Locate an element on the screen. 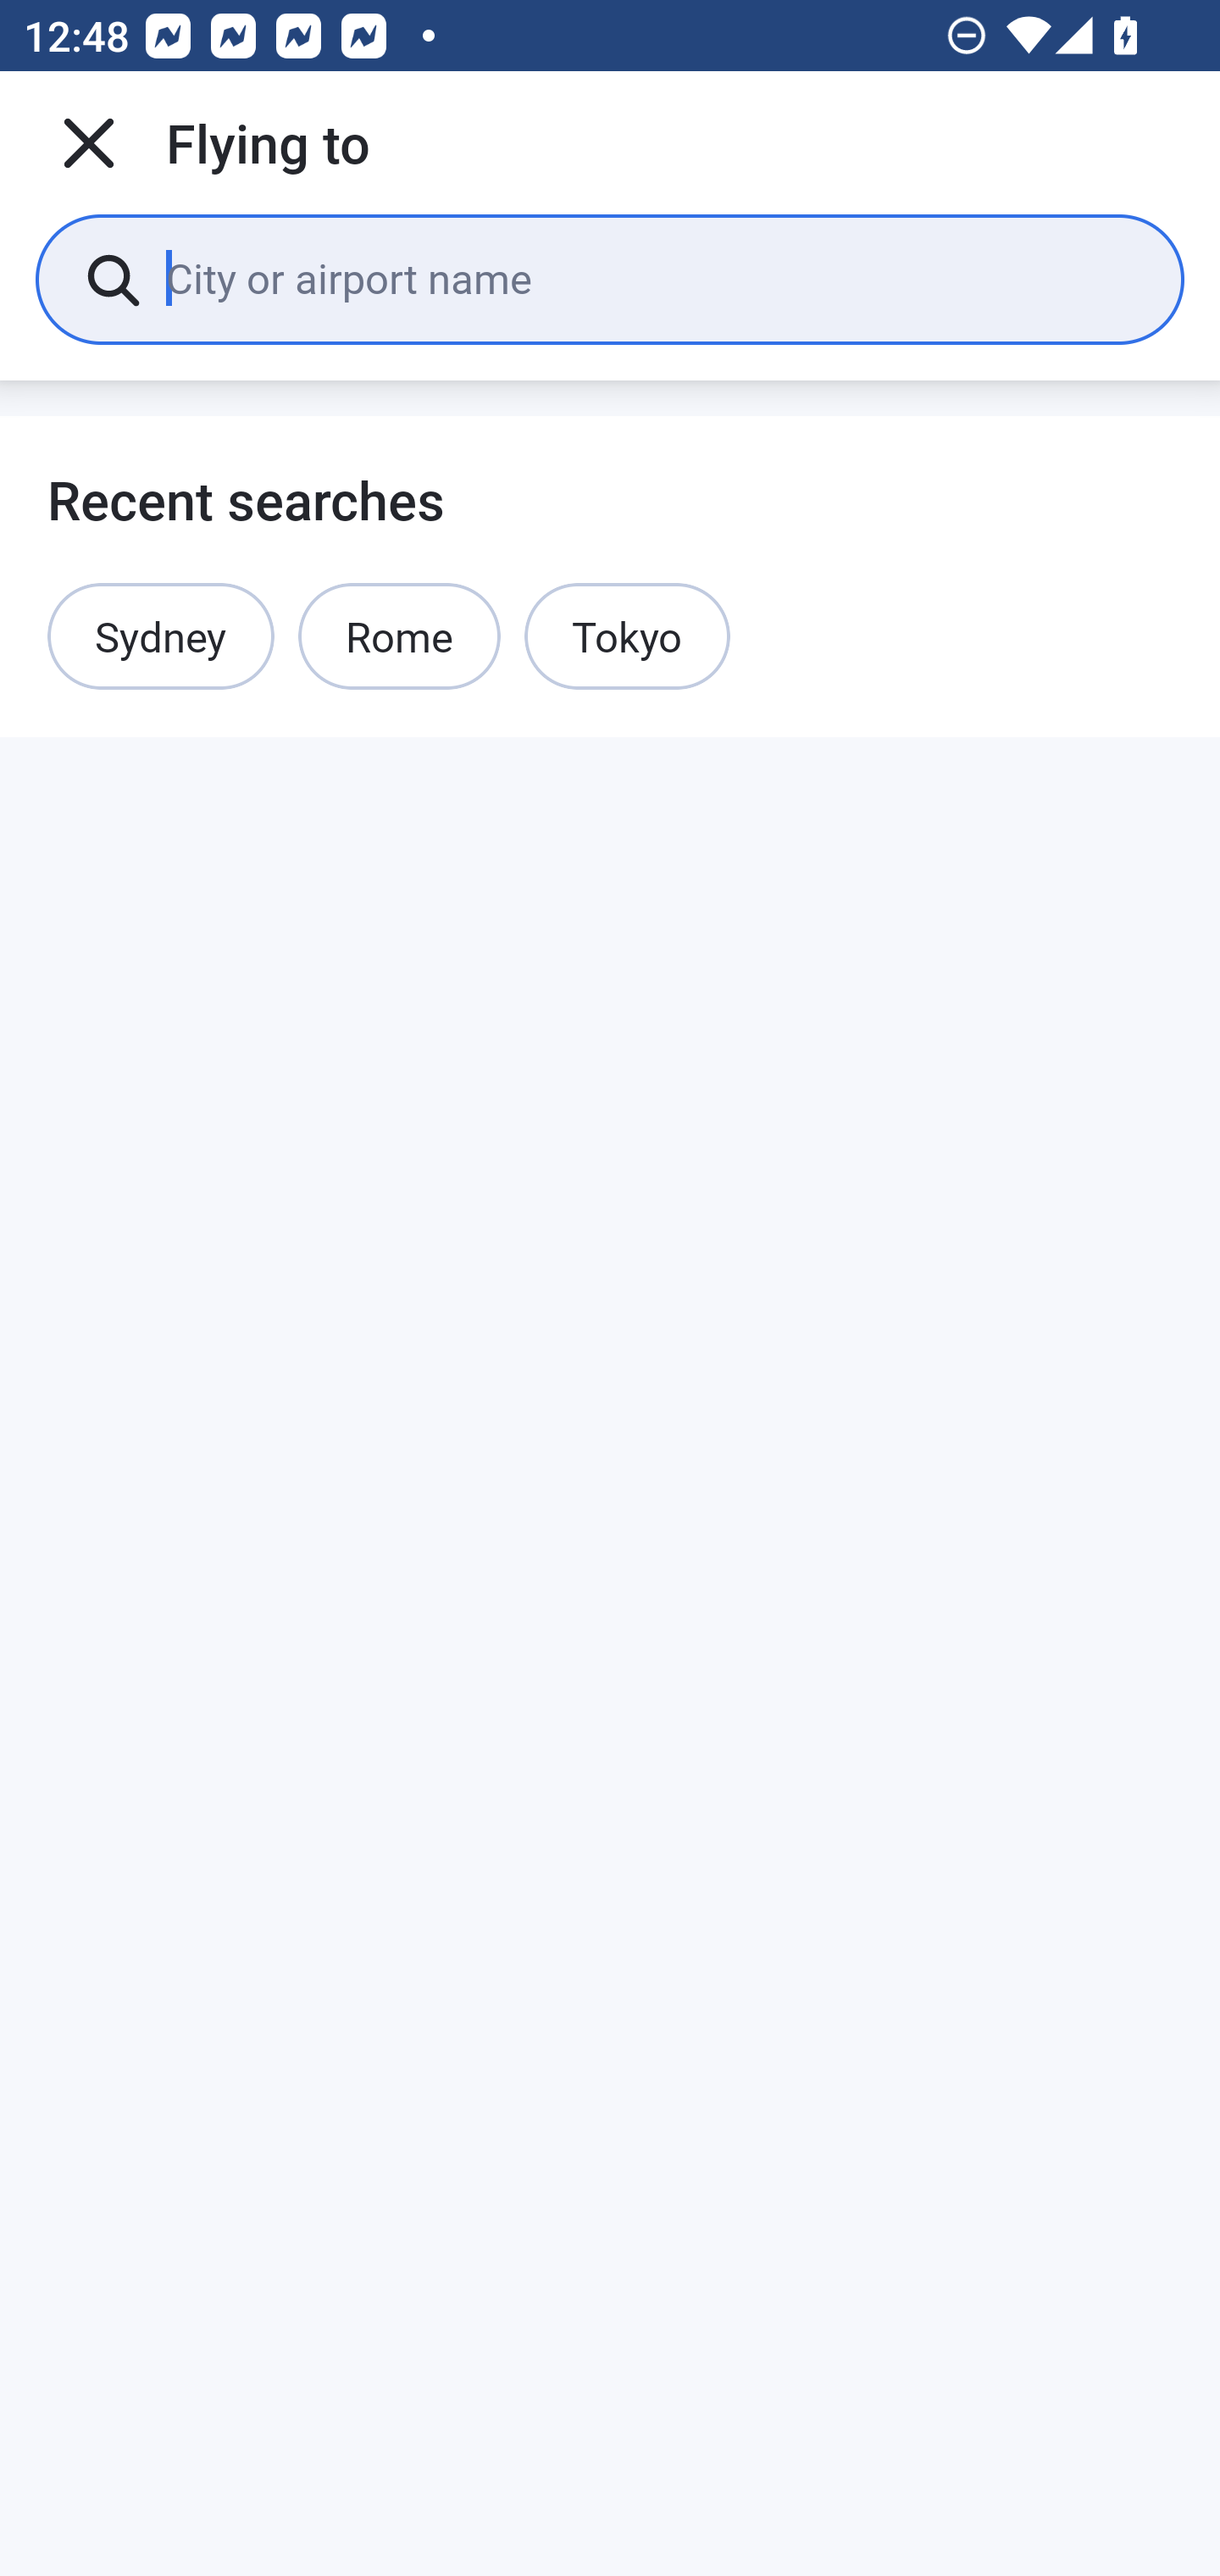 This screenshot has height=2576, width=1220. City or airport name is located at coordinates (651, 278).